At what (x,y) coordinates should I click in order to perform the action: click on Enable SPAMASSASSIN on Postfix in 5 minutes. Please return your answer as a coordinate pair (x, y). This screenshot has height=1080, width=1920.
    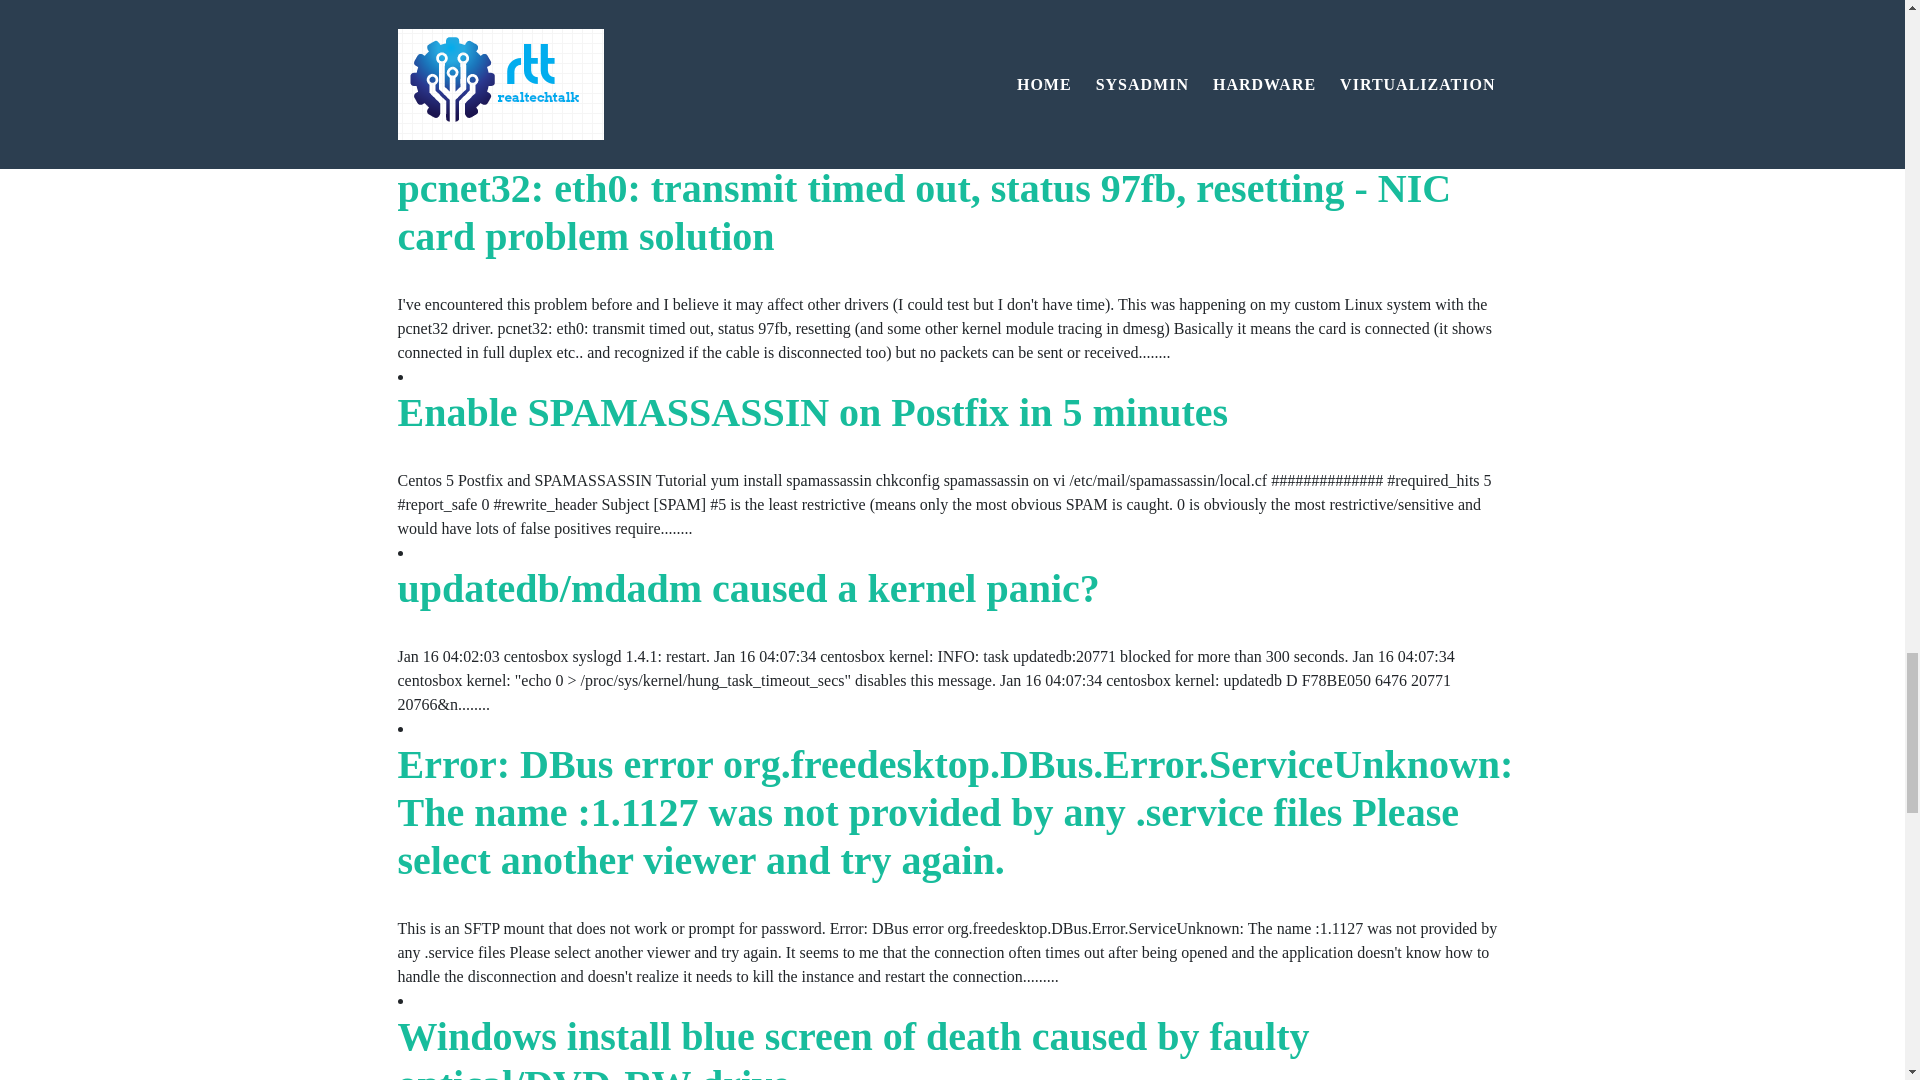
    Looking at the image, I should click on (812, 412).